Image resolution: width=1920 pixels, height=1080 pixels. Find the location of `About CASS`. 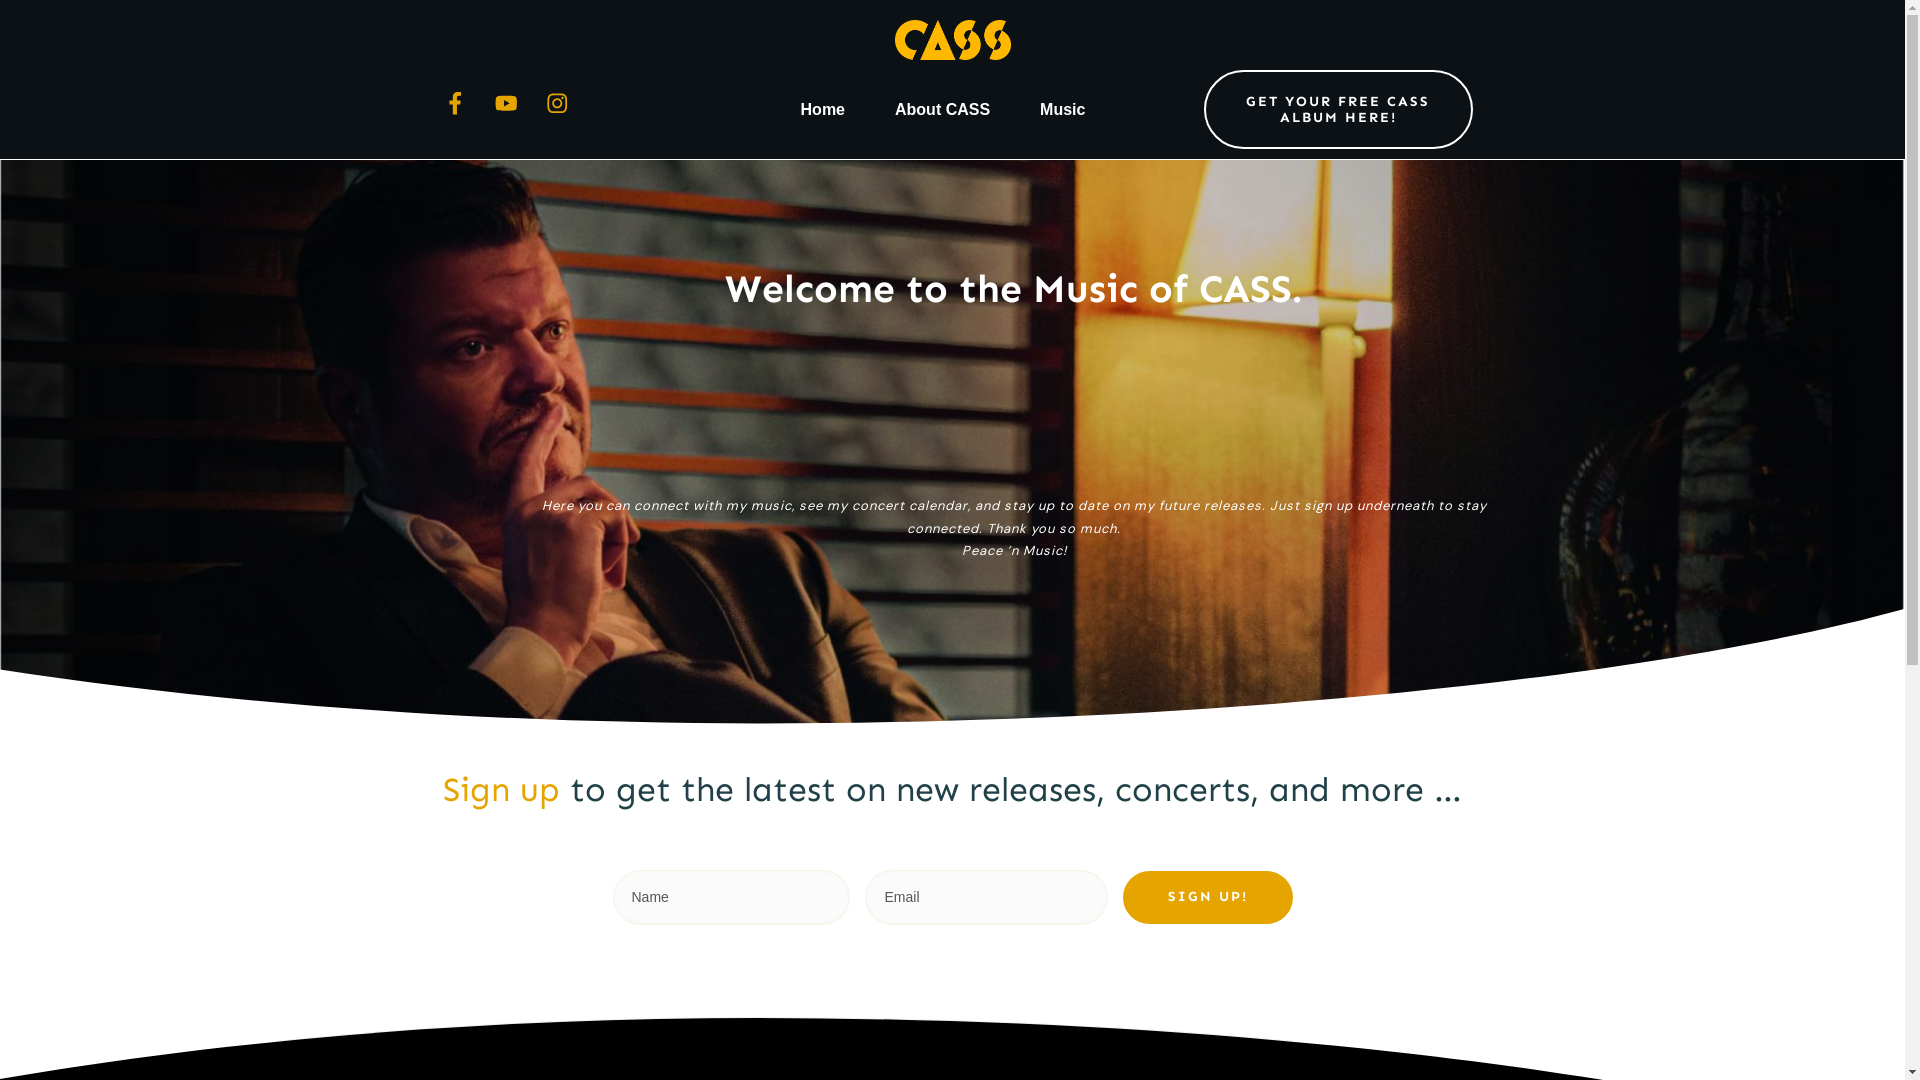

About CASS is located at coordinates (942, 110).